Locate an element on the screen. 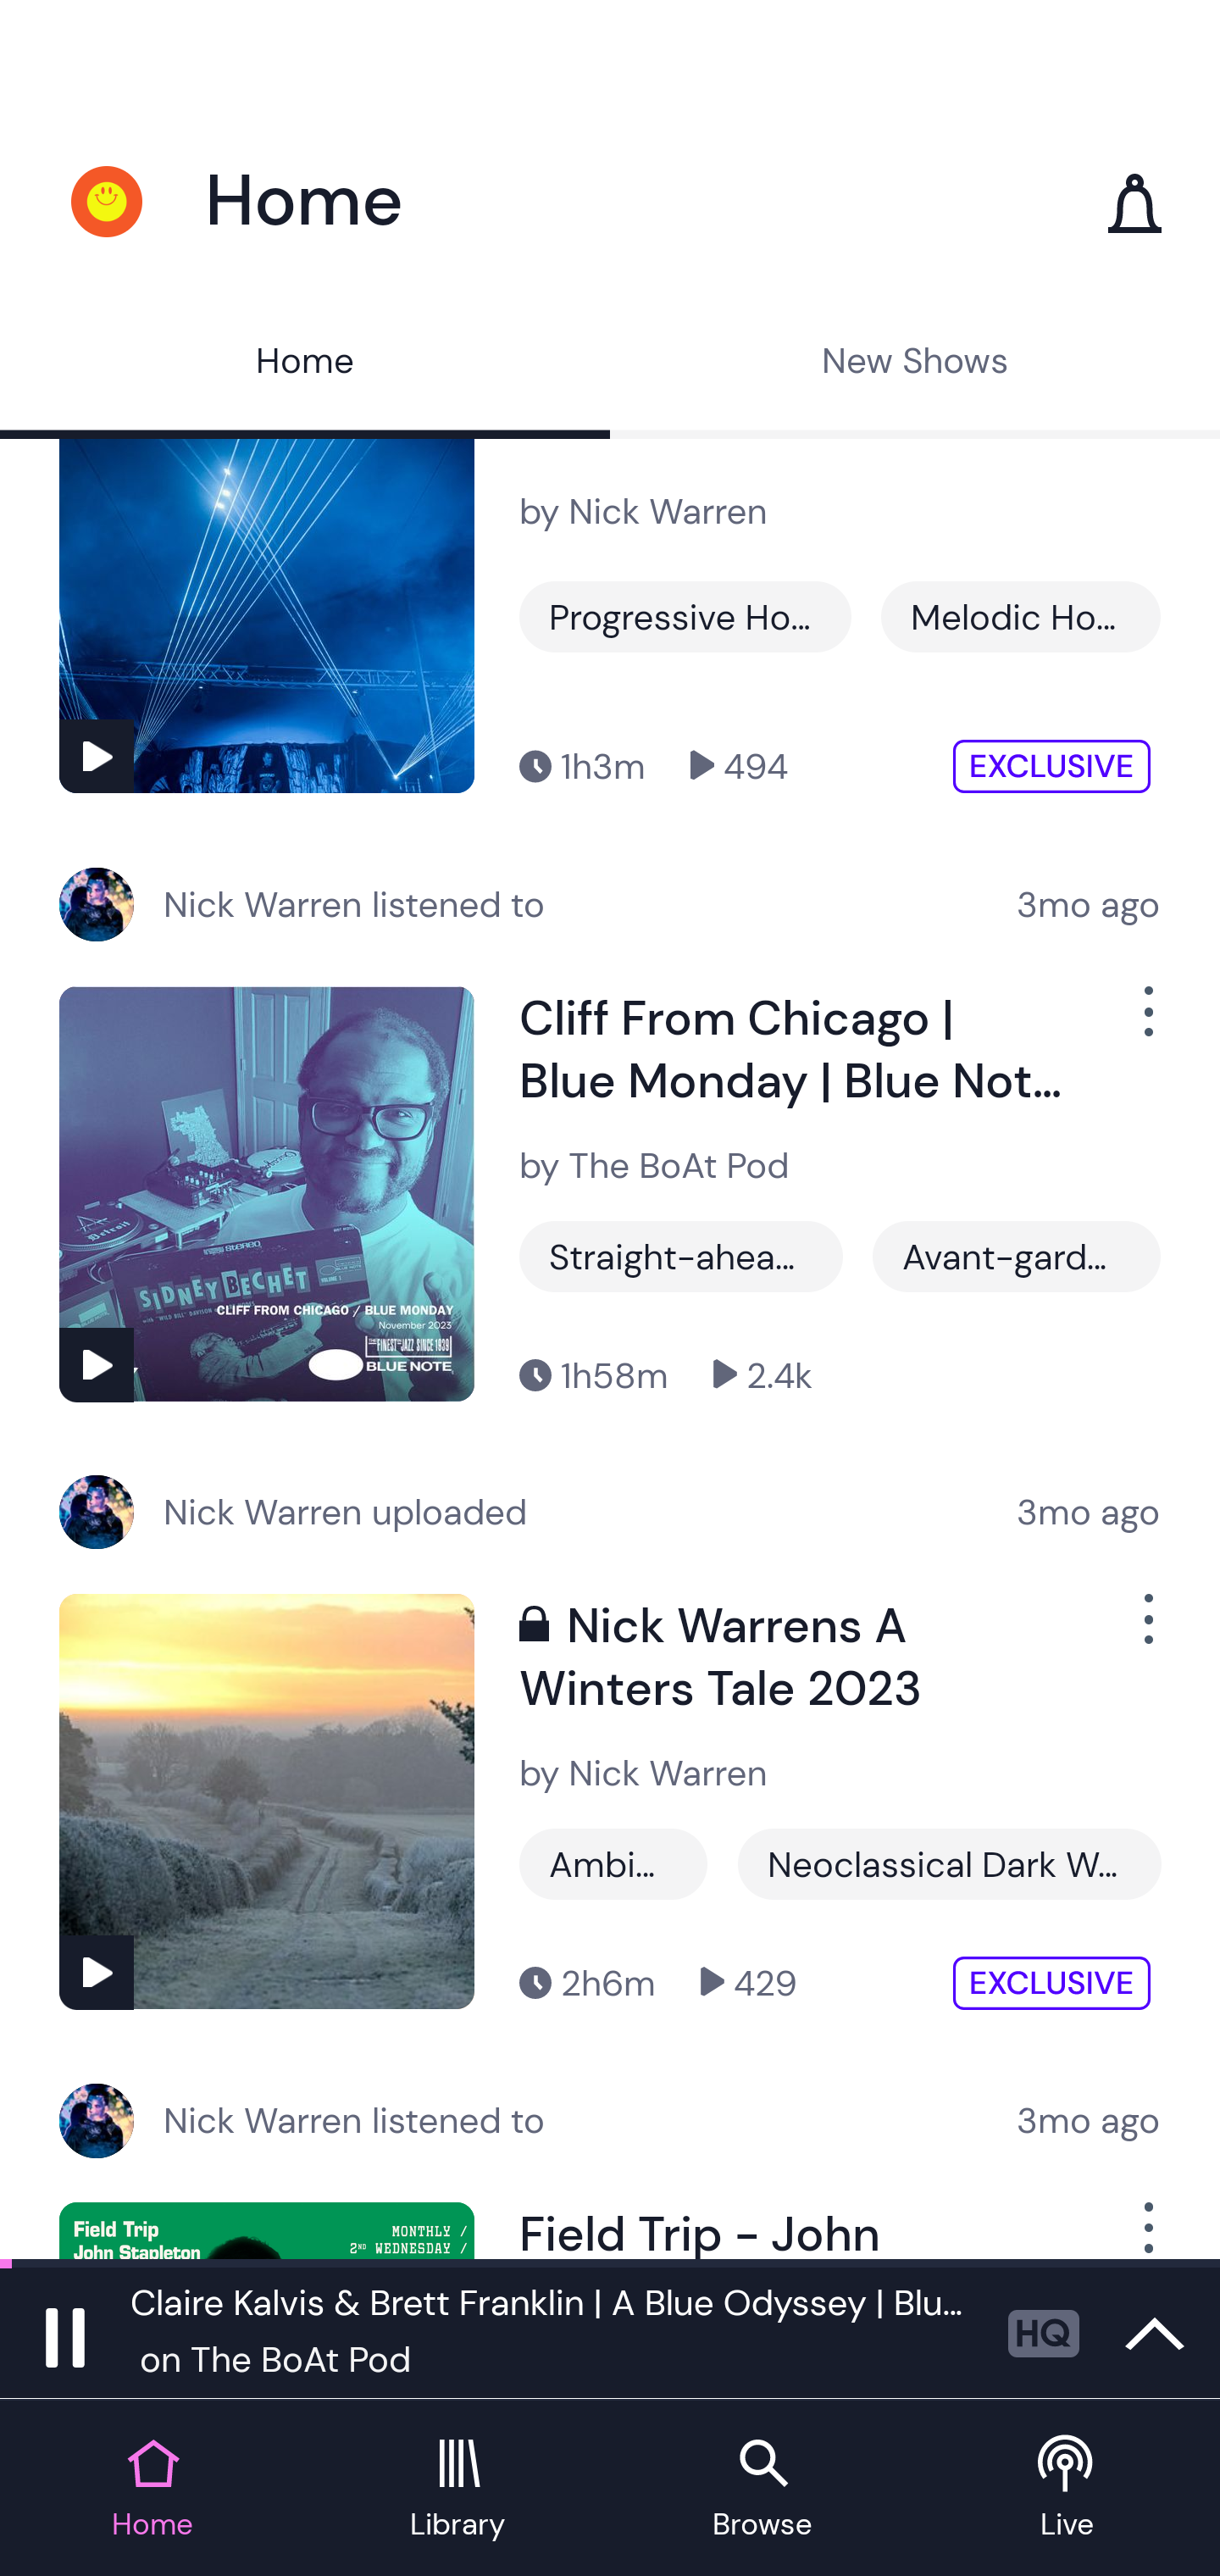 The width and height of the screenshot is (1220, 2576). Home is located at coordinates (305, 364).